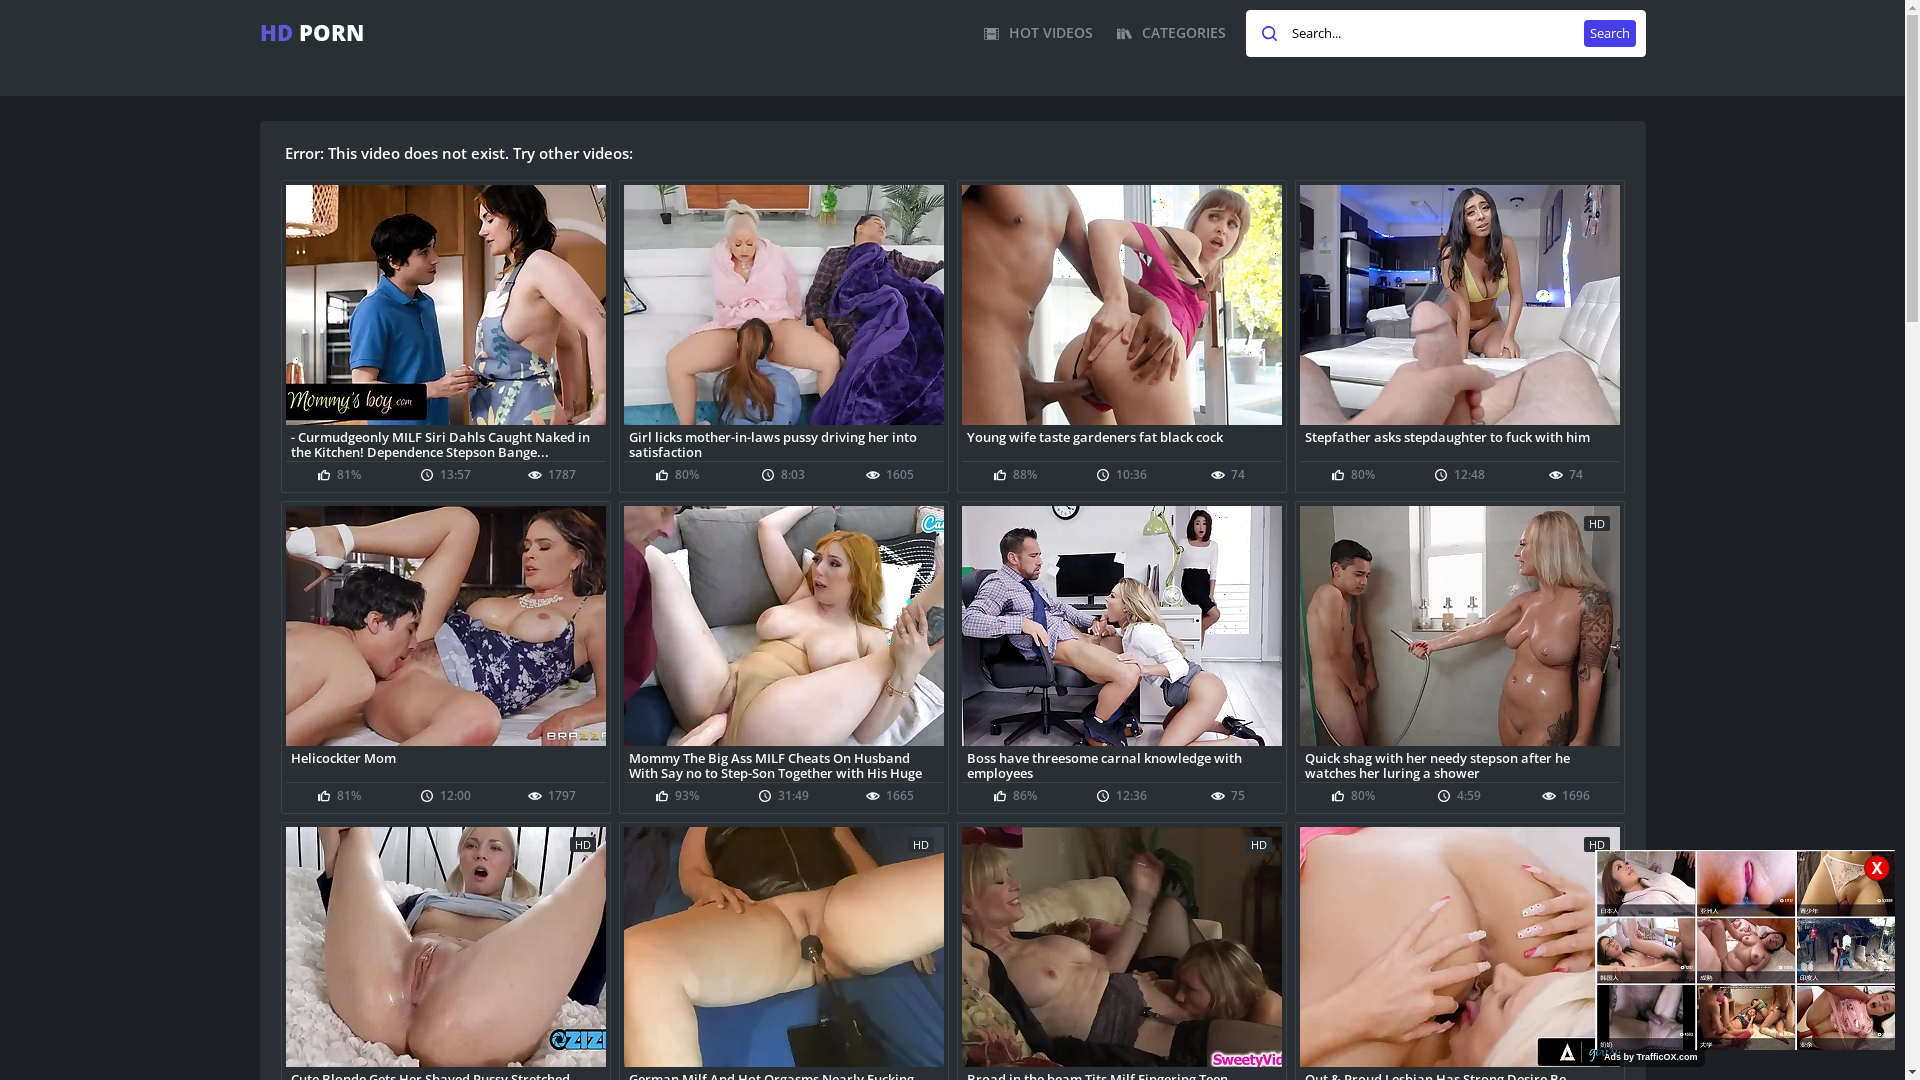 Image resolution: width=1920 pixels, height=1080 pixels. Describe the element at coordinates (1122, 764) in the screenshot. I see `Boss have threesome carnal knowledge with employees` at that location.